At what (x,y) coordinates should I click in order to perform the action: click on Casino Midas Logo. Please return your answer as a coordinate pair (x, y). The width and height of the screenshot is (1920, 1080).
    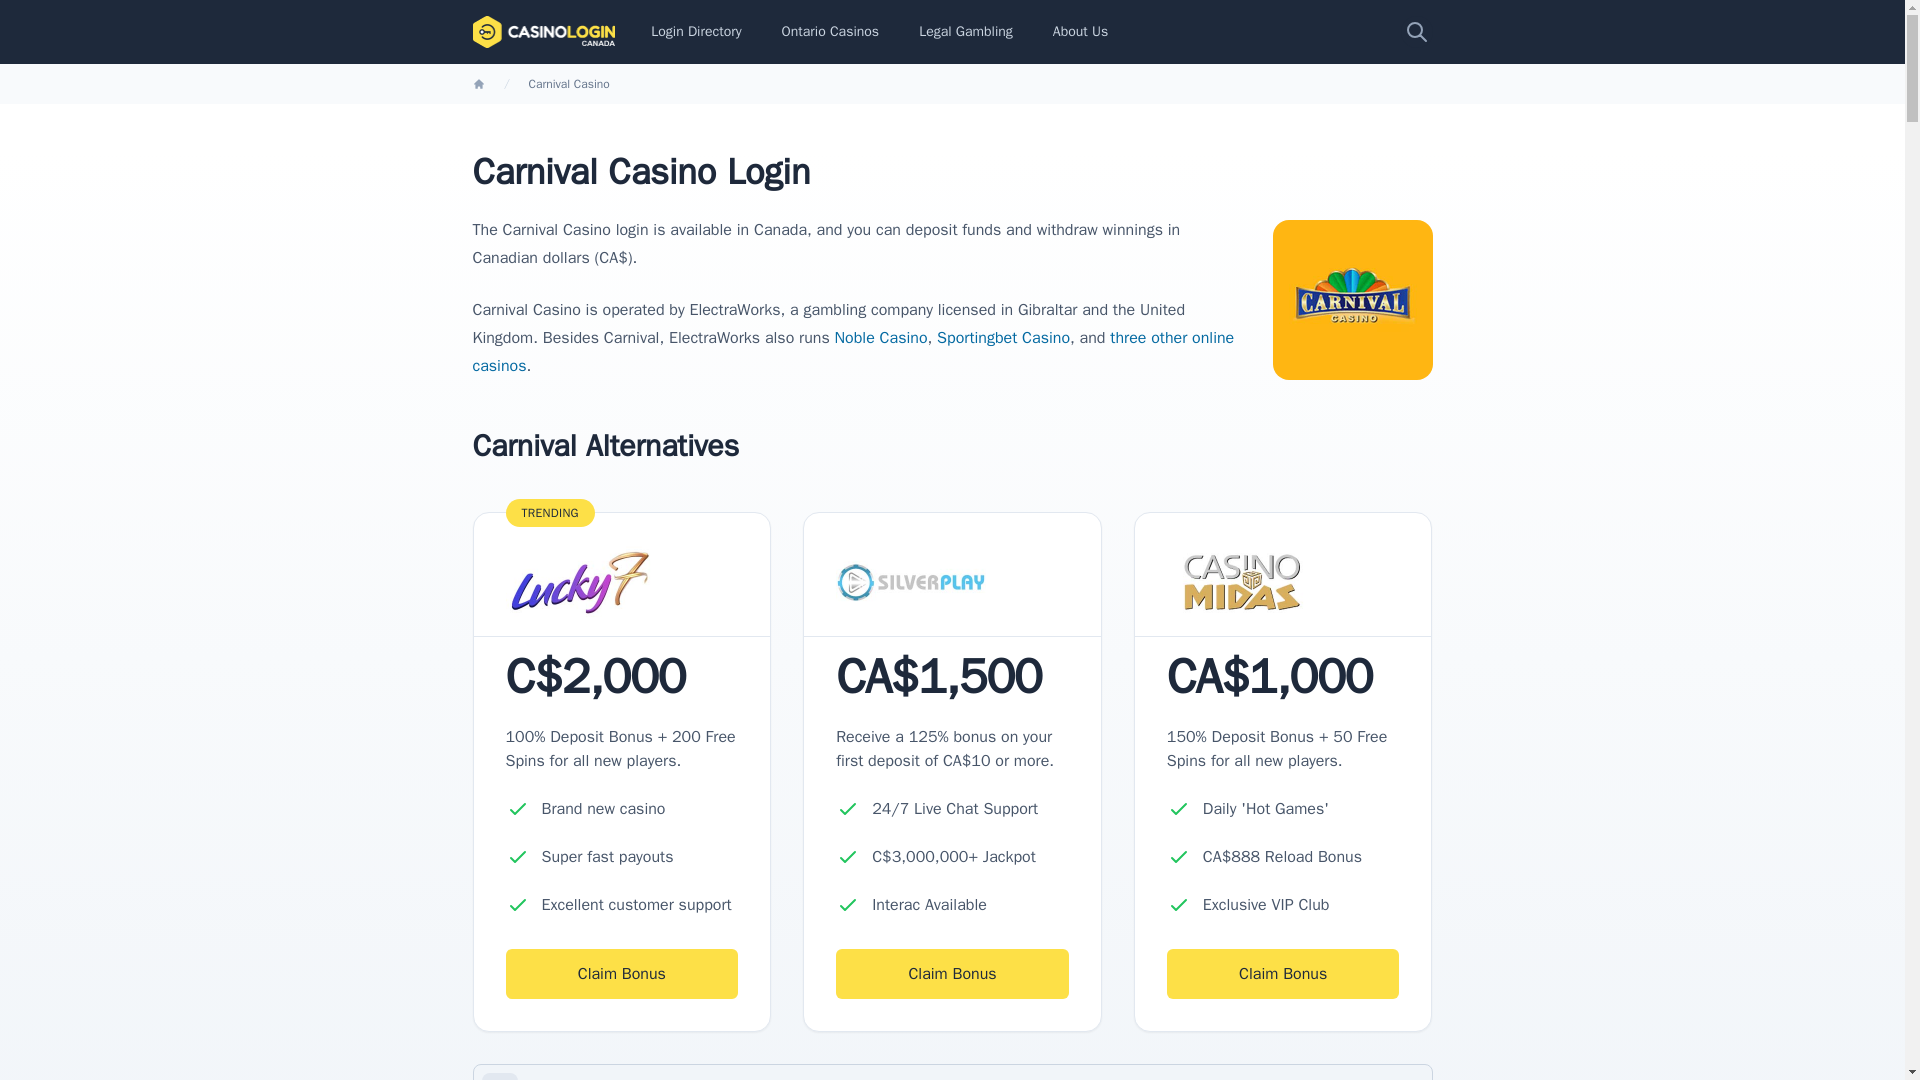
    Looking at the image, I should click on (1242, 582).